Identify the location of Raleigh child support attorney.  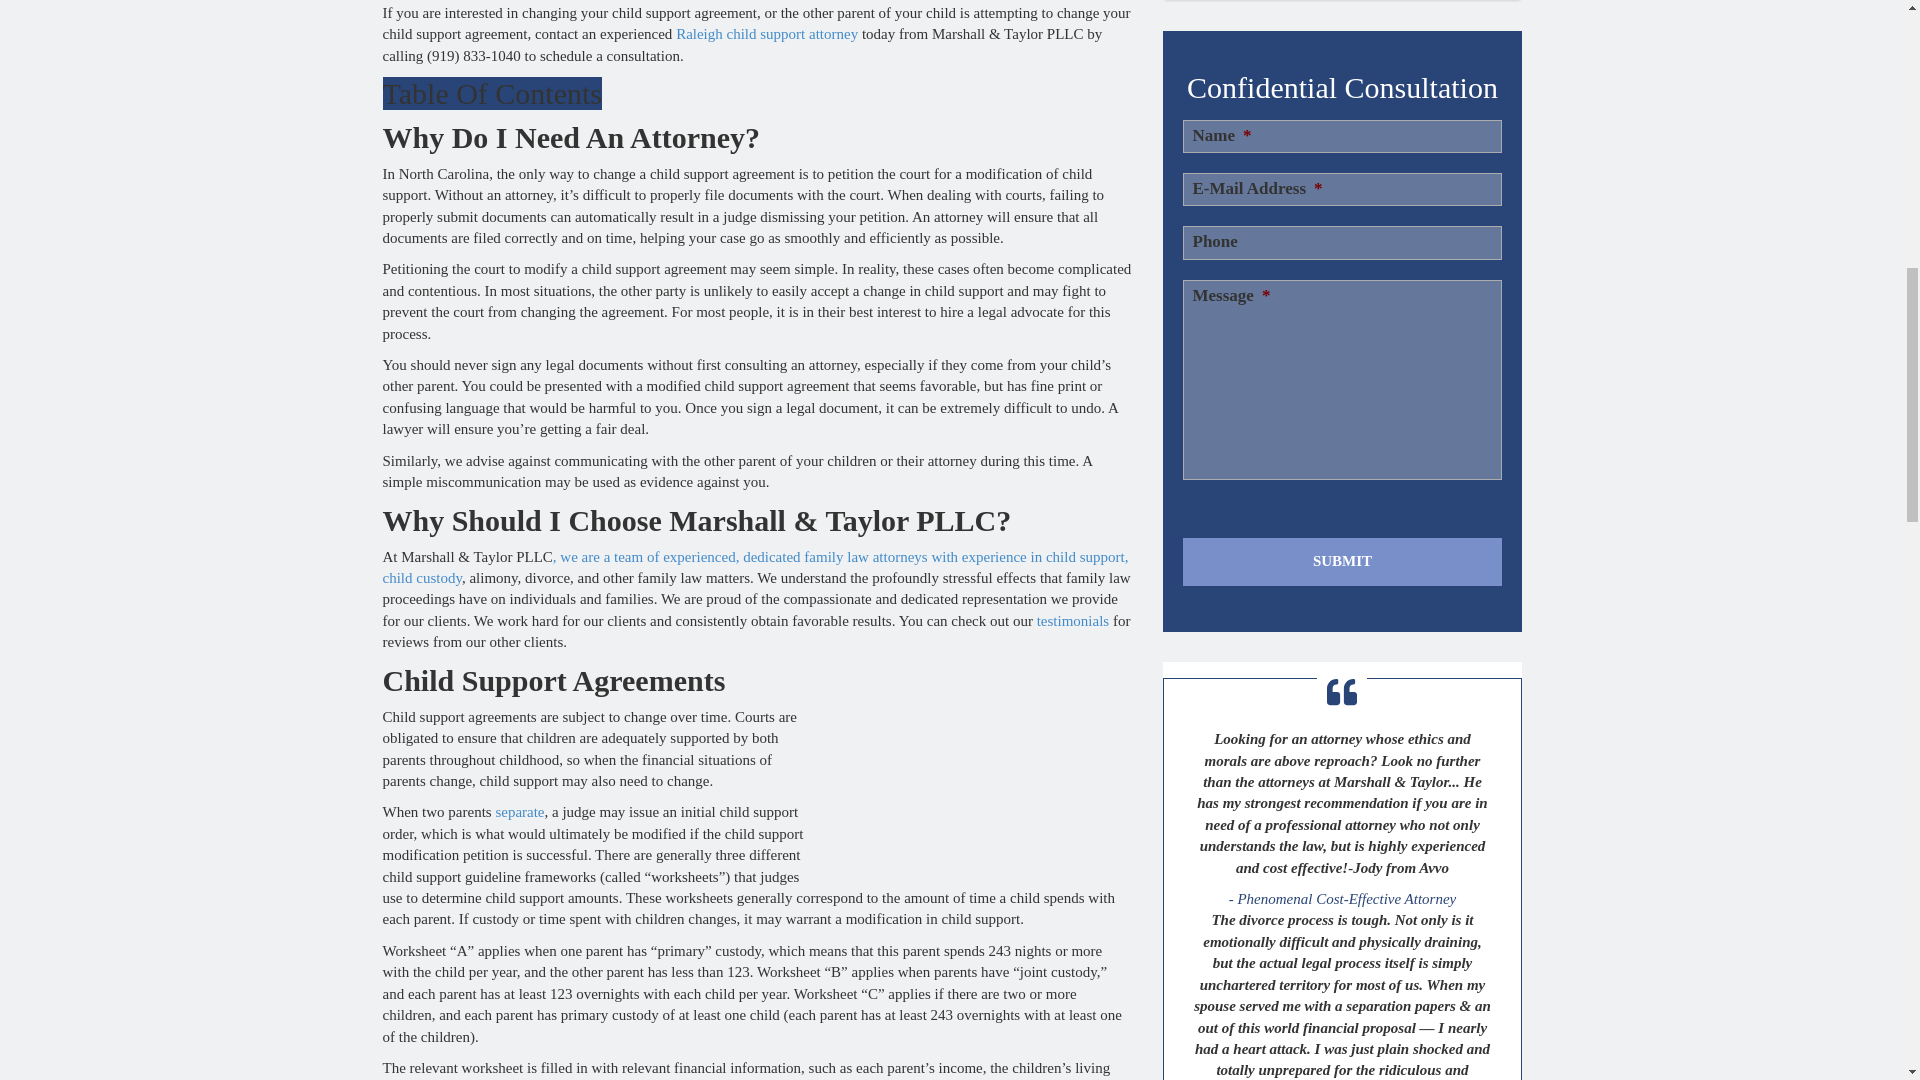
(766, 34).